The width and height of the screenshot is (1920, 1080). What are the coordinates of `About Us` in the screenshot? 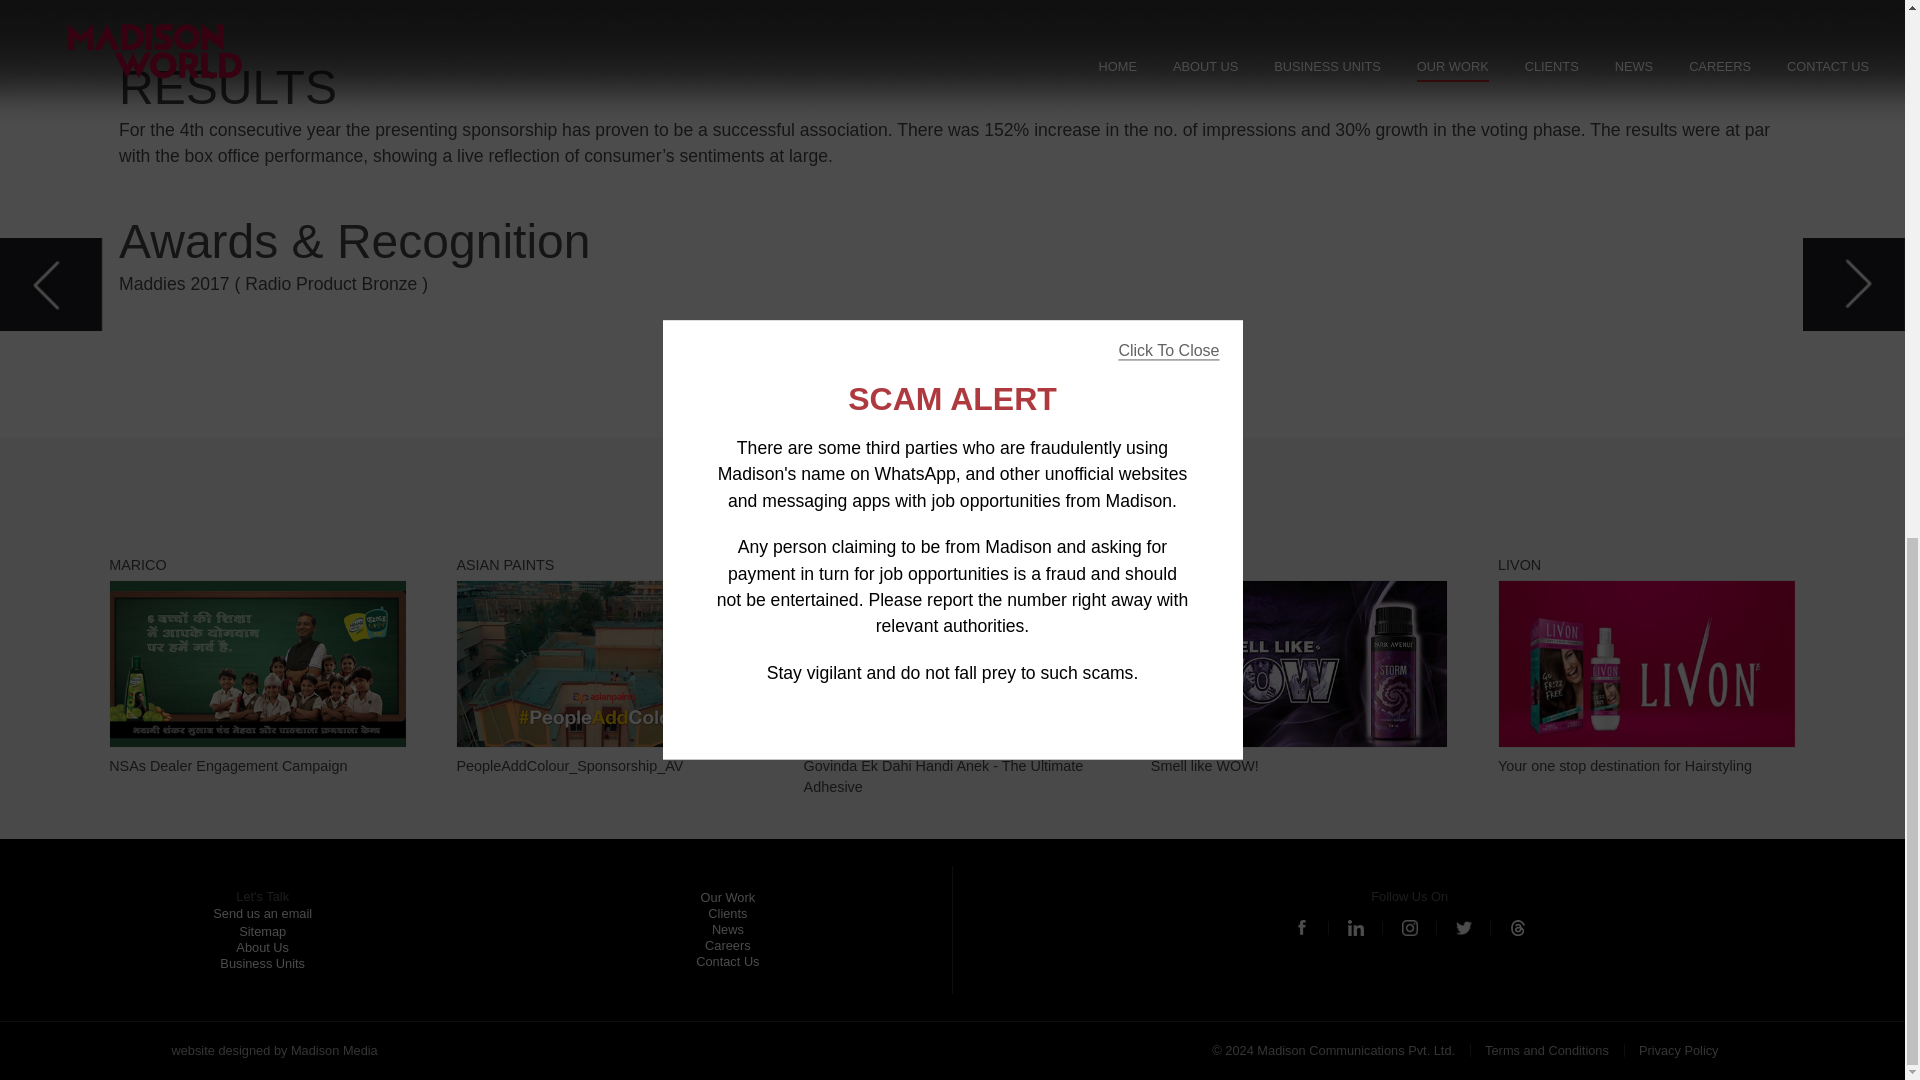 It's located at (953, 678).